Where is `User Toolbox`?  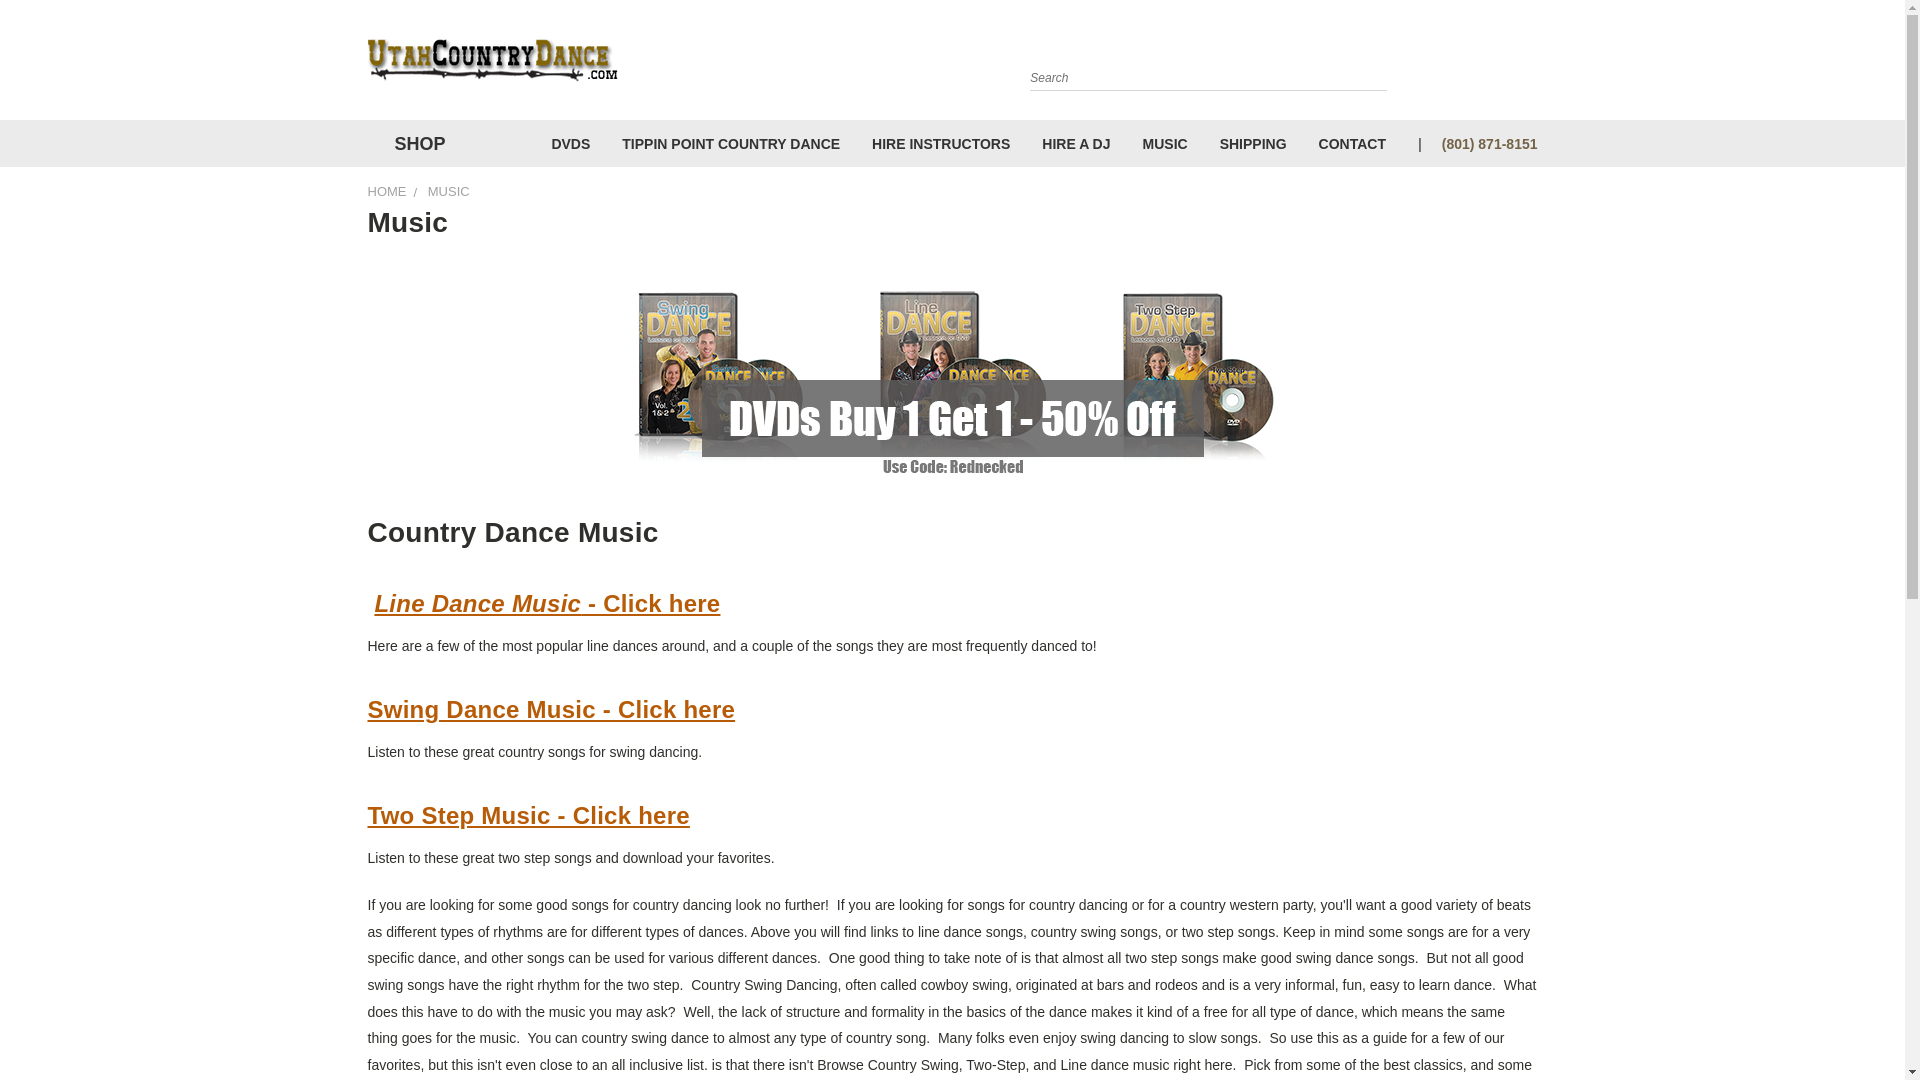
User Toolbox is located at coordinates (1498, 64).